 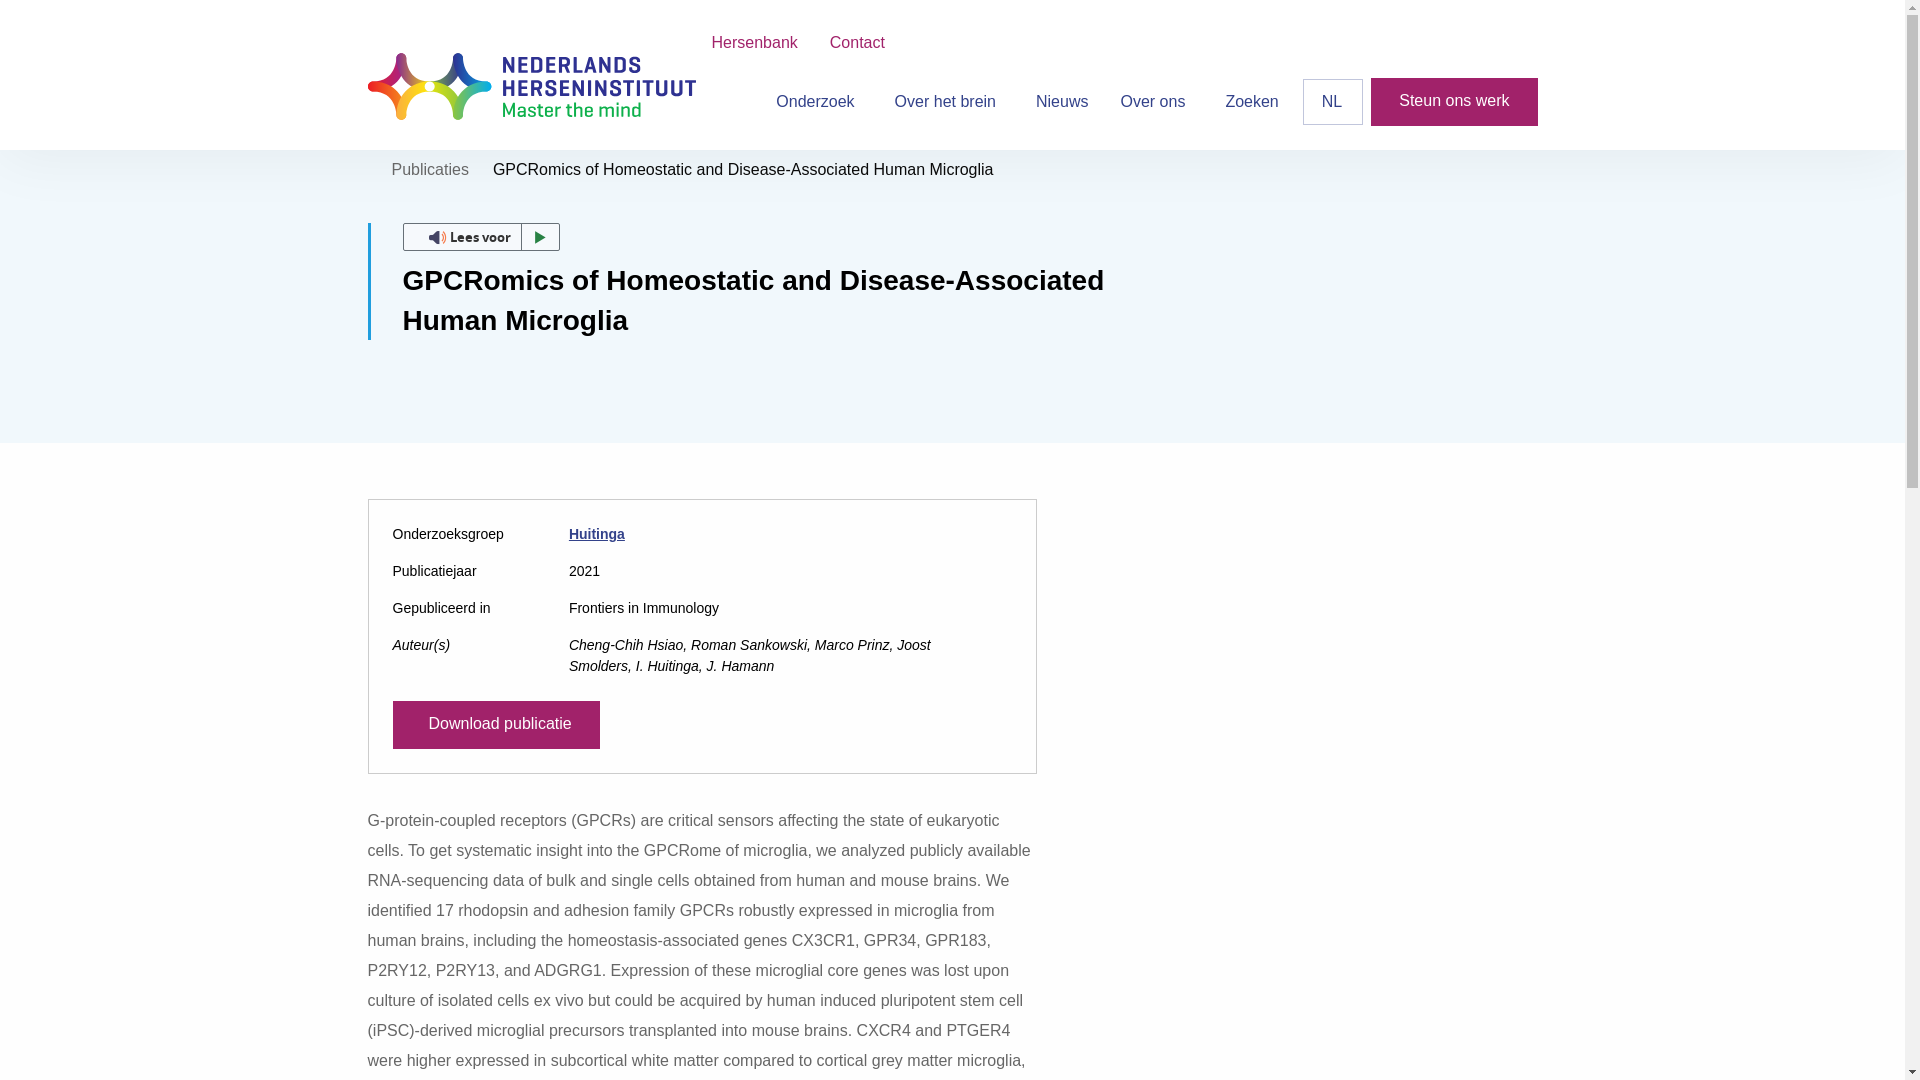 I want to click on Onderzoek, so click(x=818, y=102).